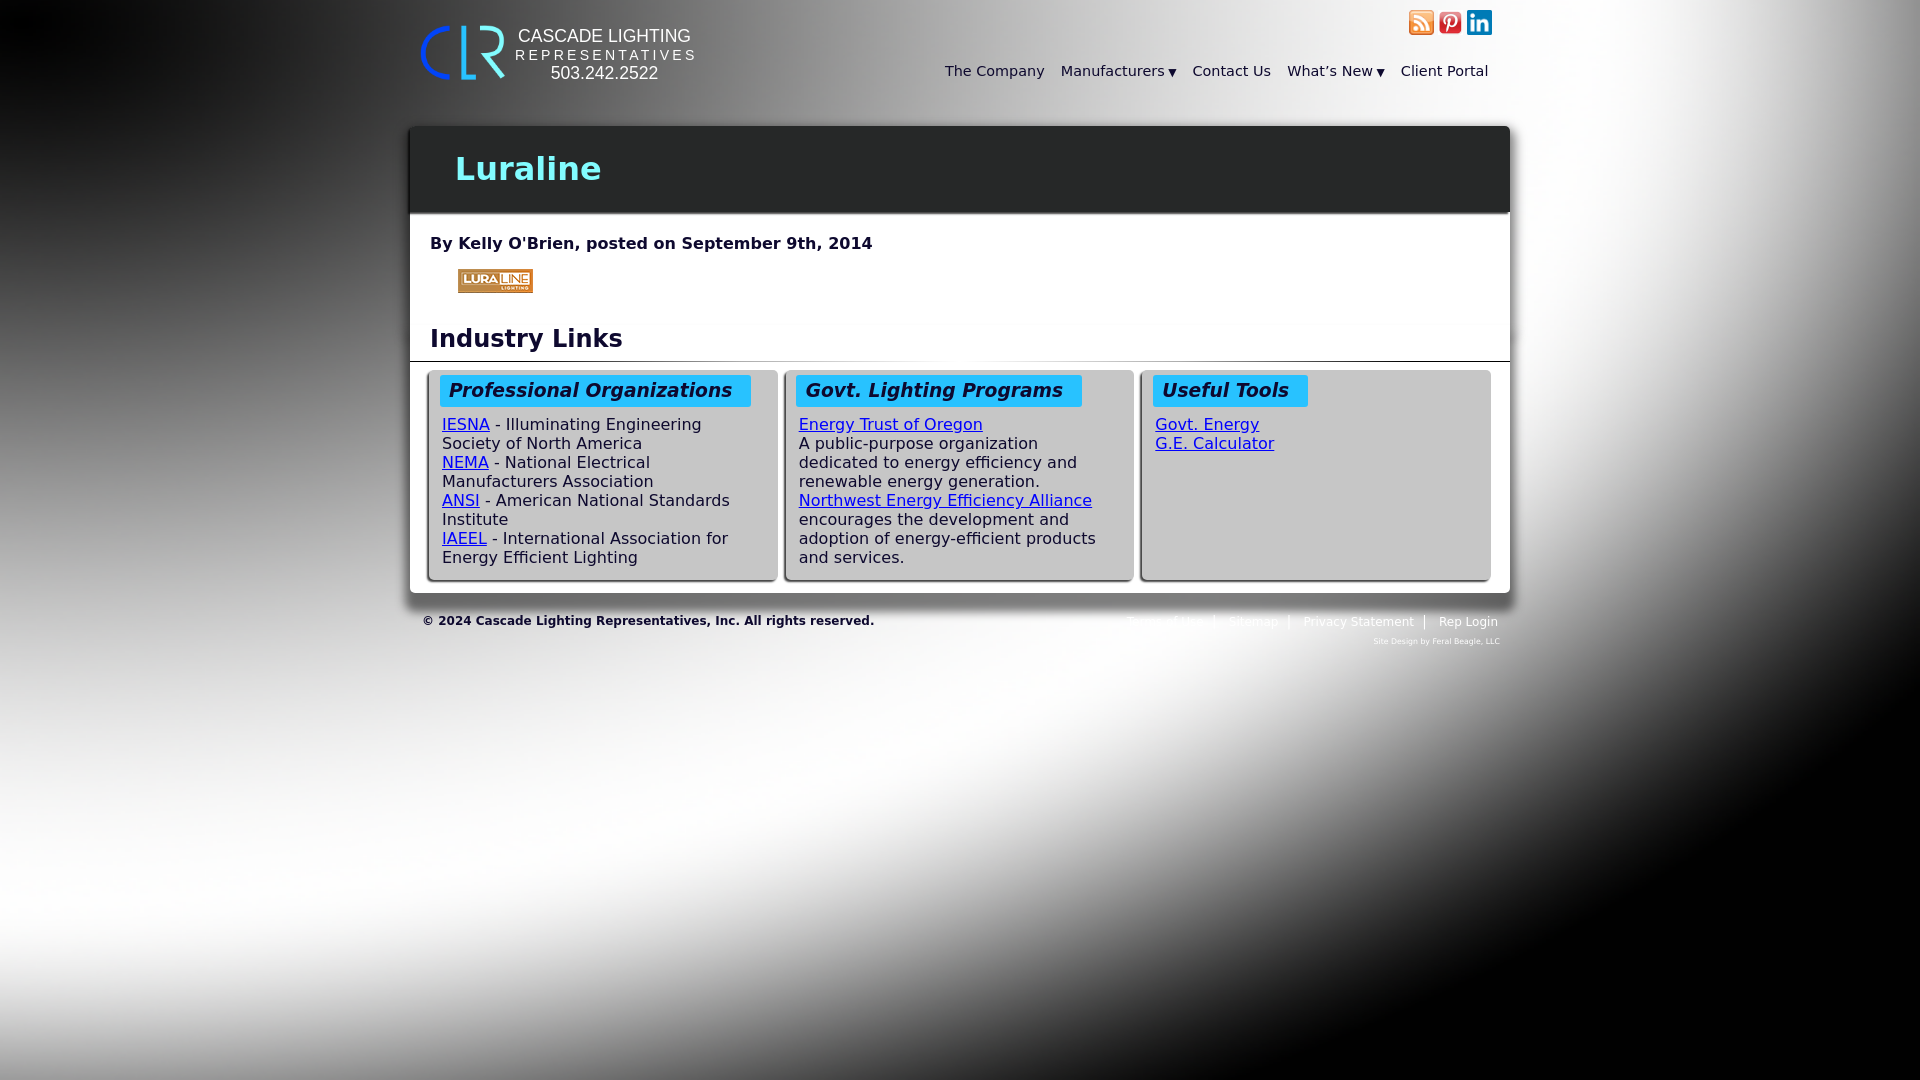  I want to click on RSS, so click(1422, 22).